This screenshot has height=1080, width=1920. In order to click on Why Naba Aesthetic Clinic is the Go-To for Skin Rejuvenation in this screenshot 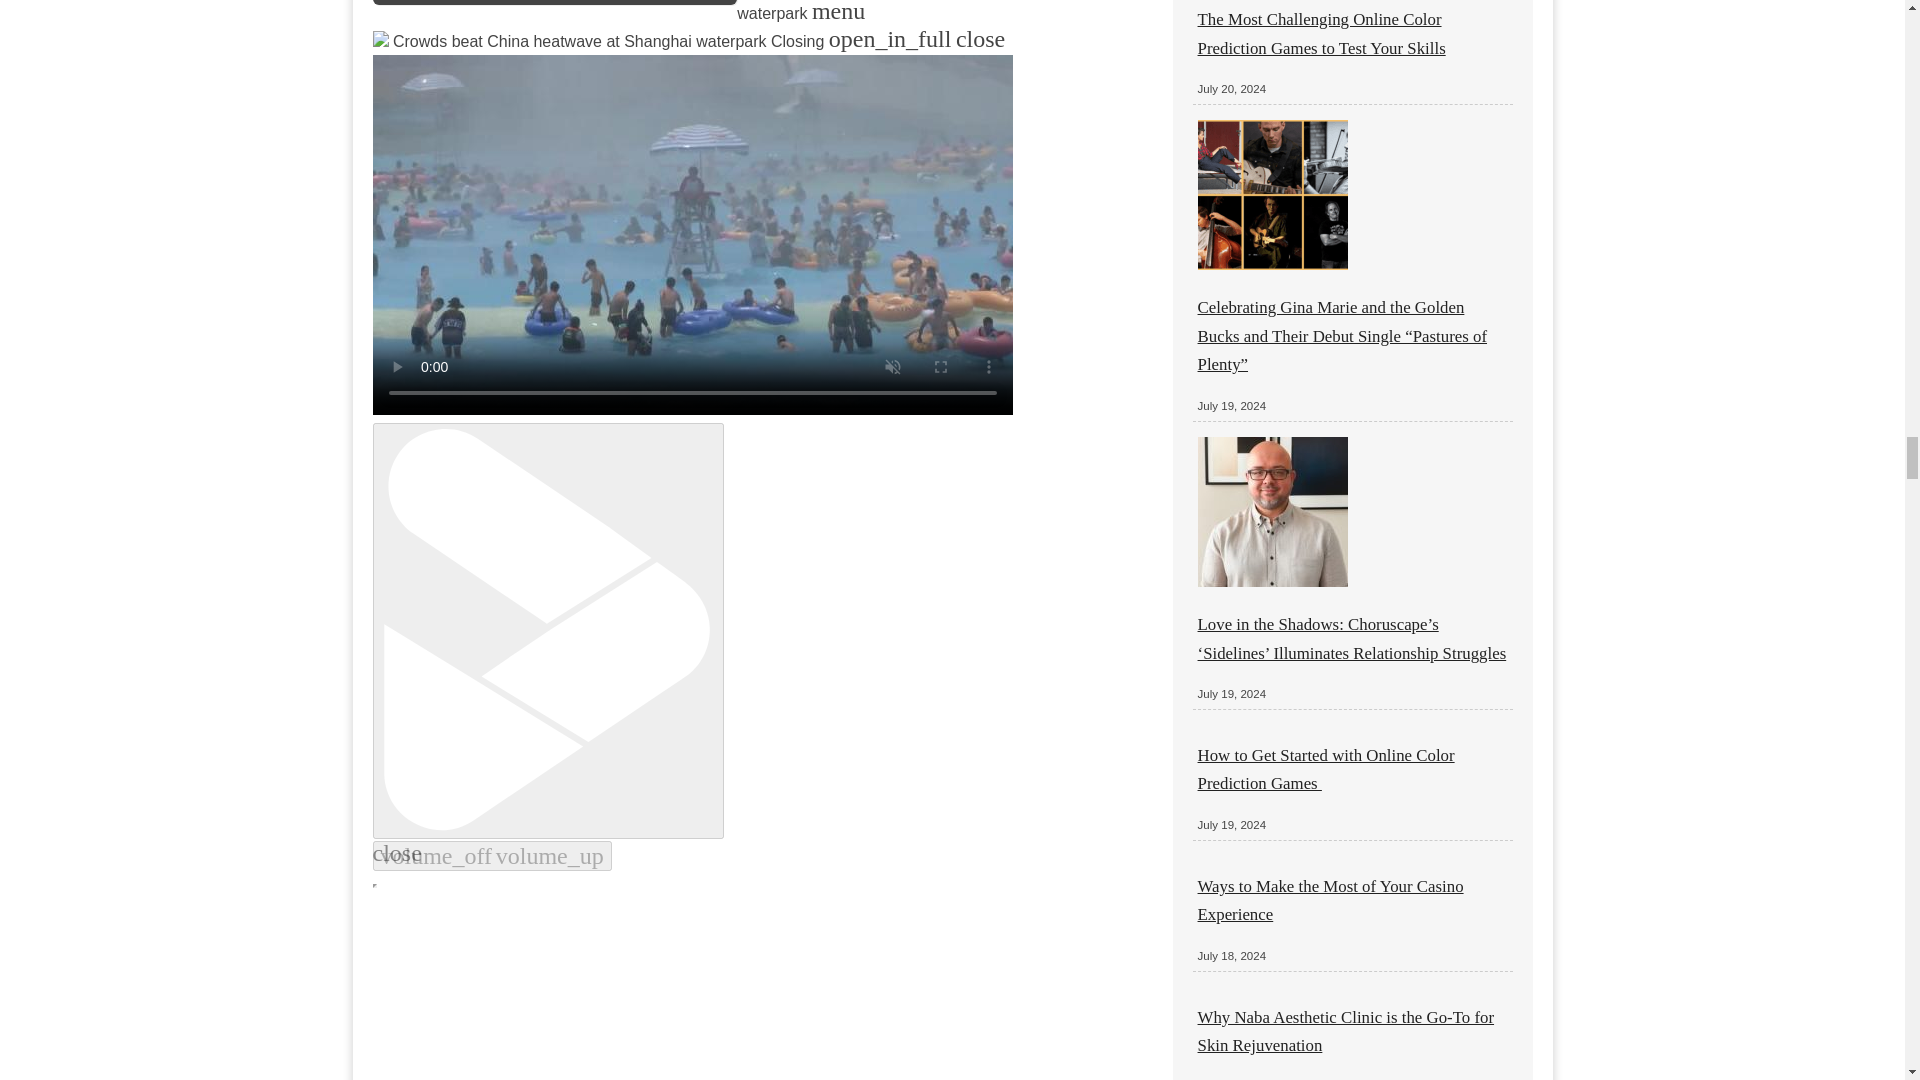, I will do `click(1346, 1031)`.